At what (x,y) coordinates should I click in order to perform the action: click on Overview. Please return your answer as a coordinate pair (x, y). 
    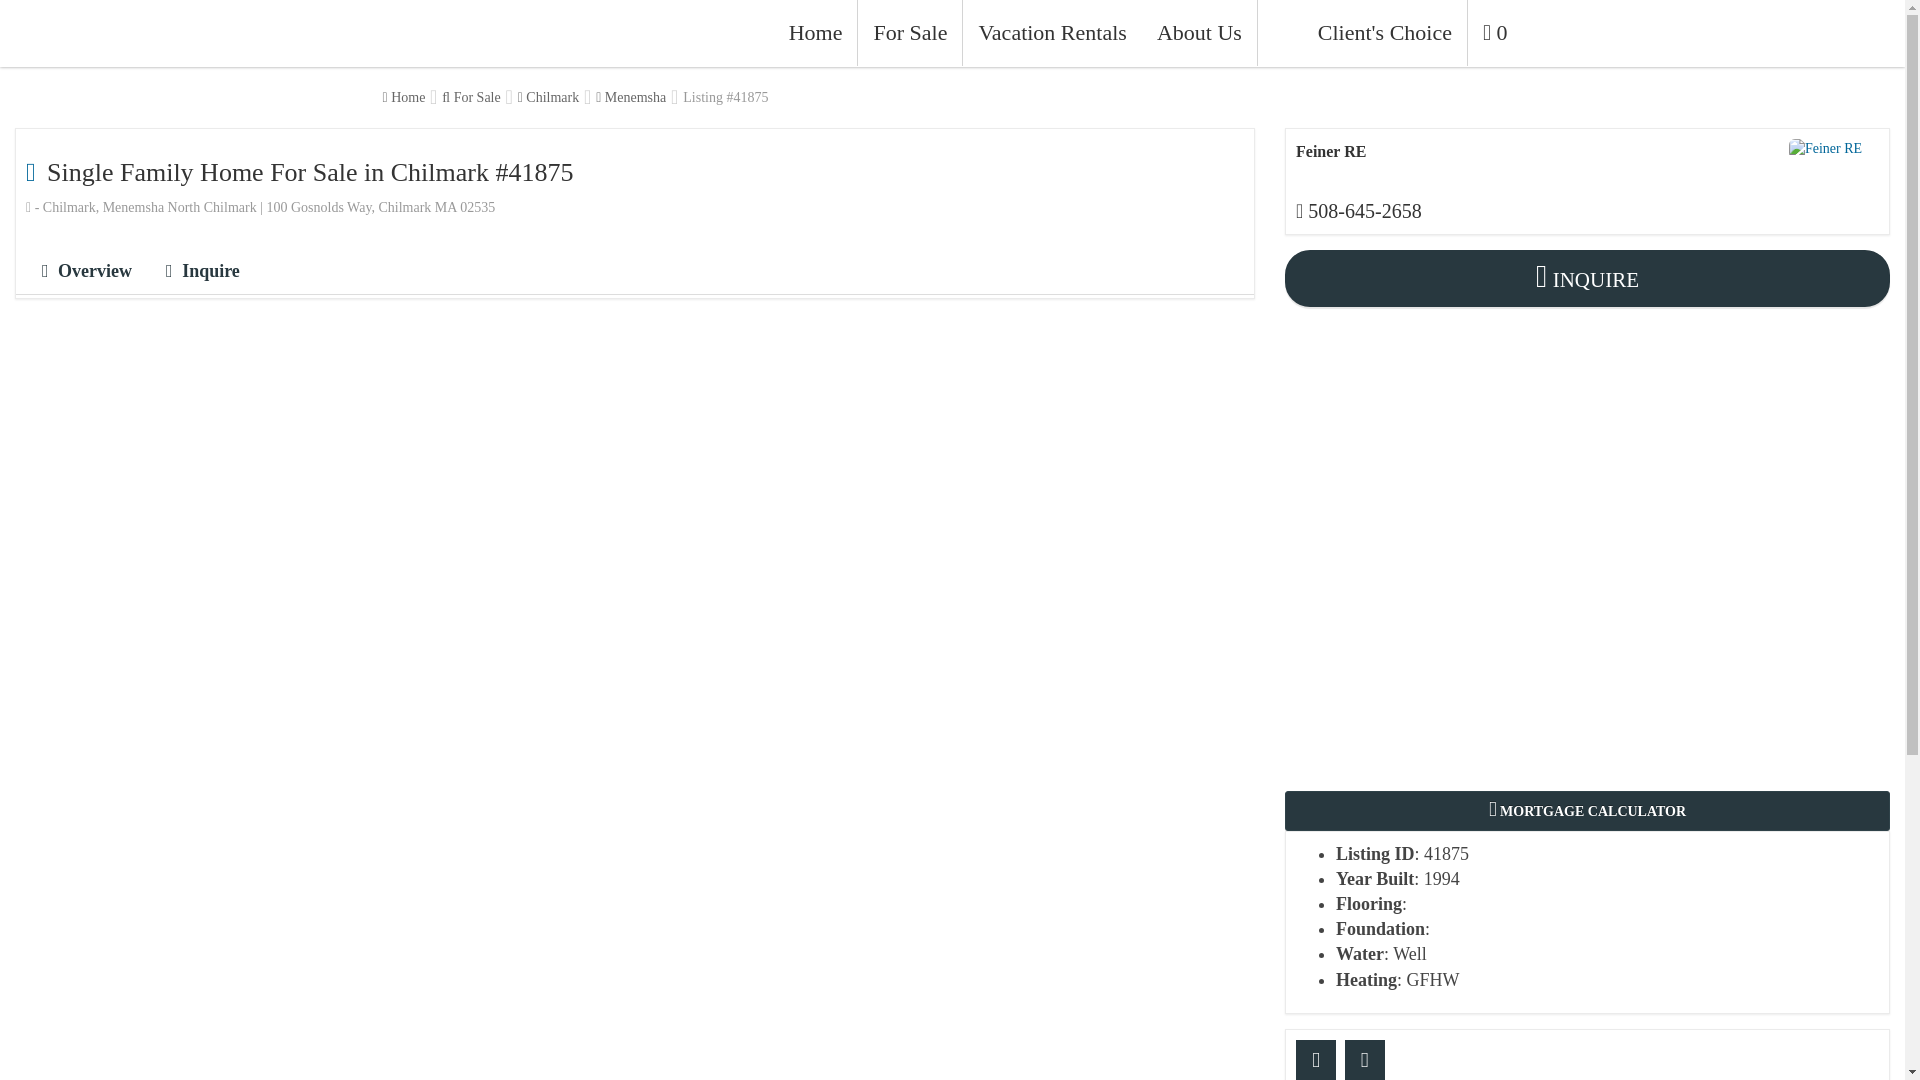
    Looking at the image, I should click on (86, 272).